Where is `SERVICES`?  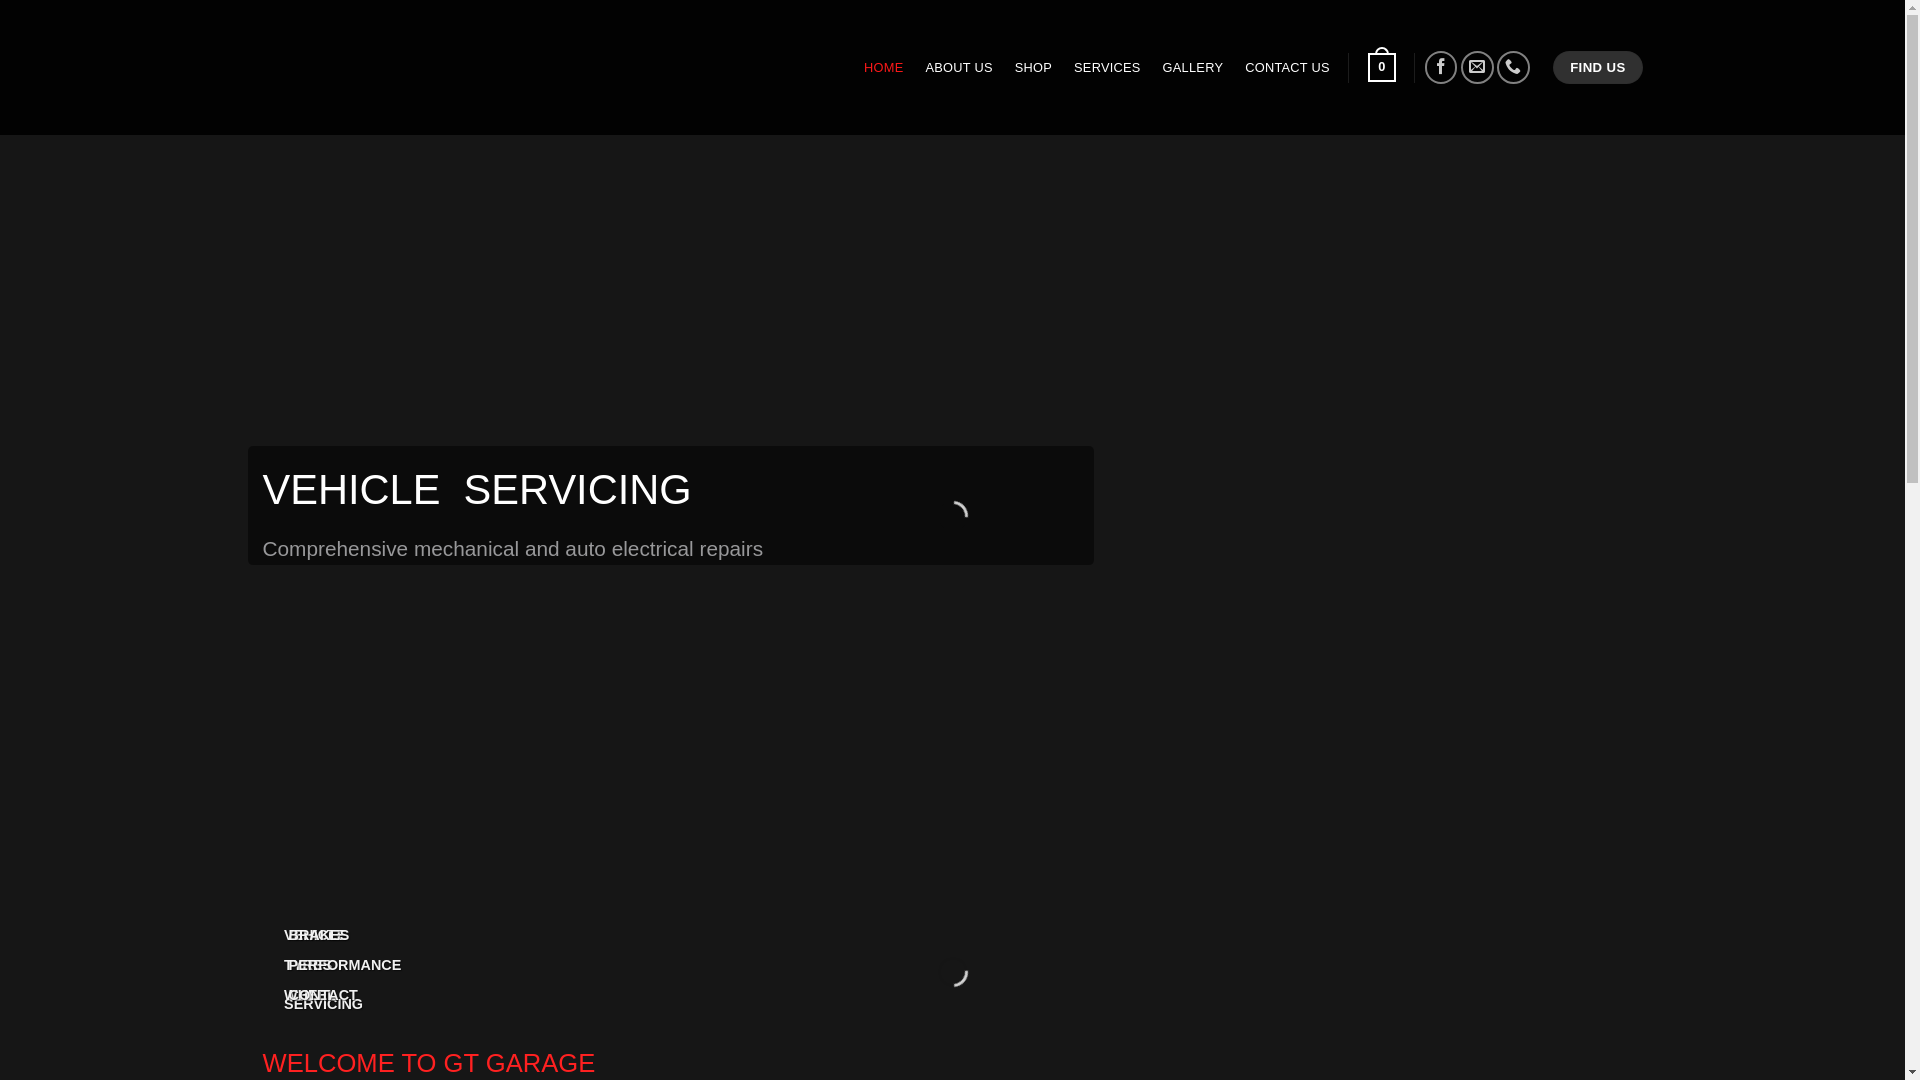 SERVICES is located at coordinates (1108, 68).